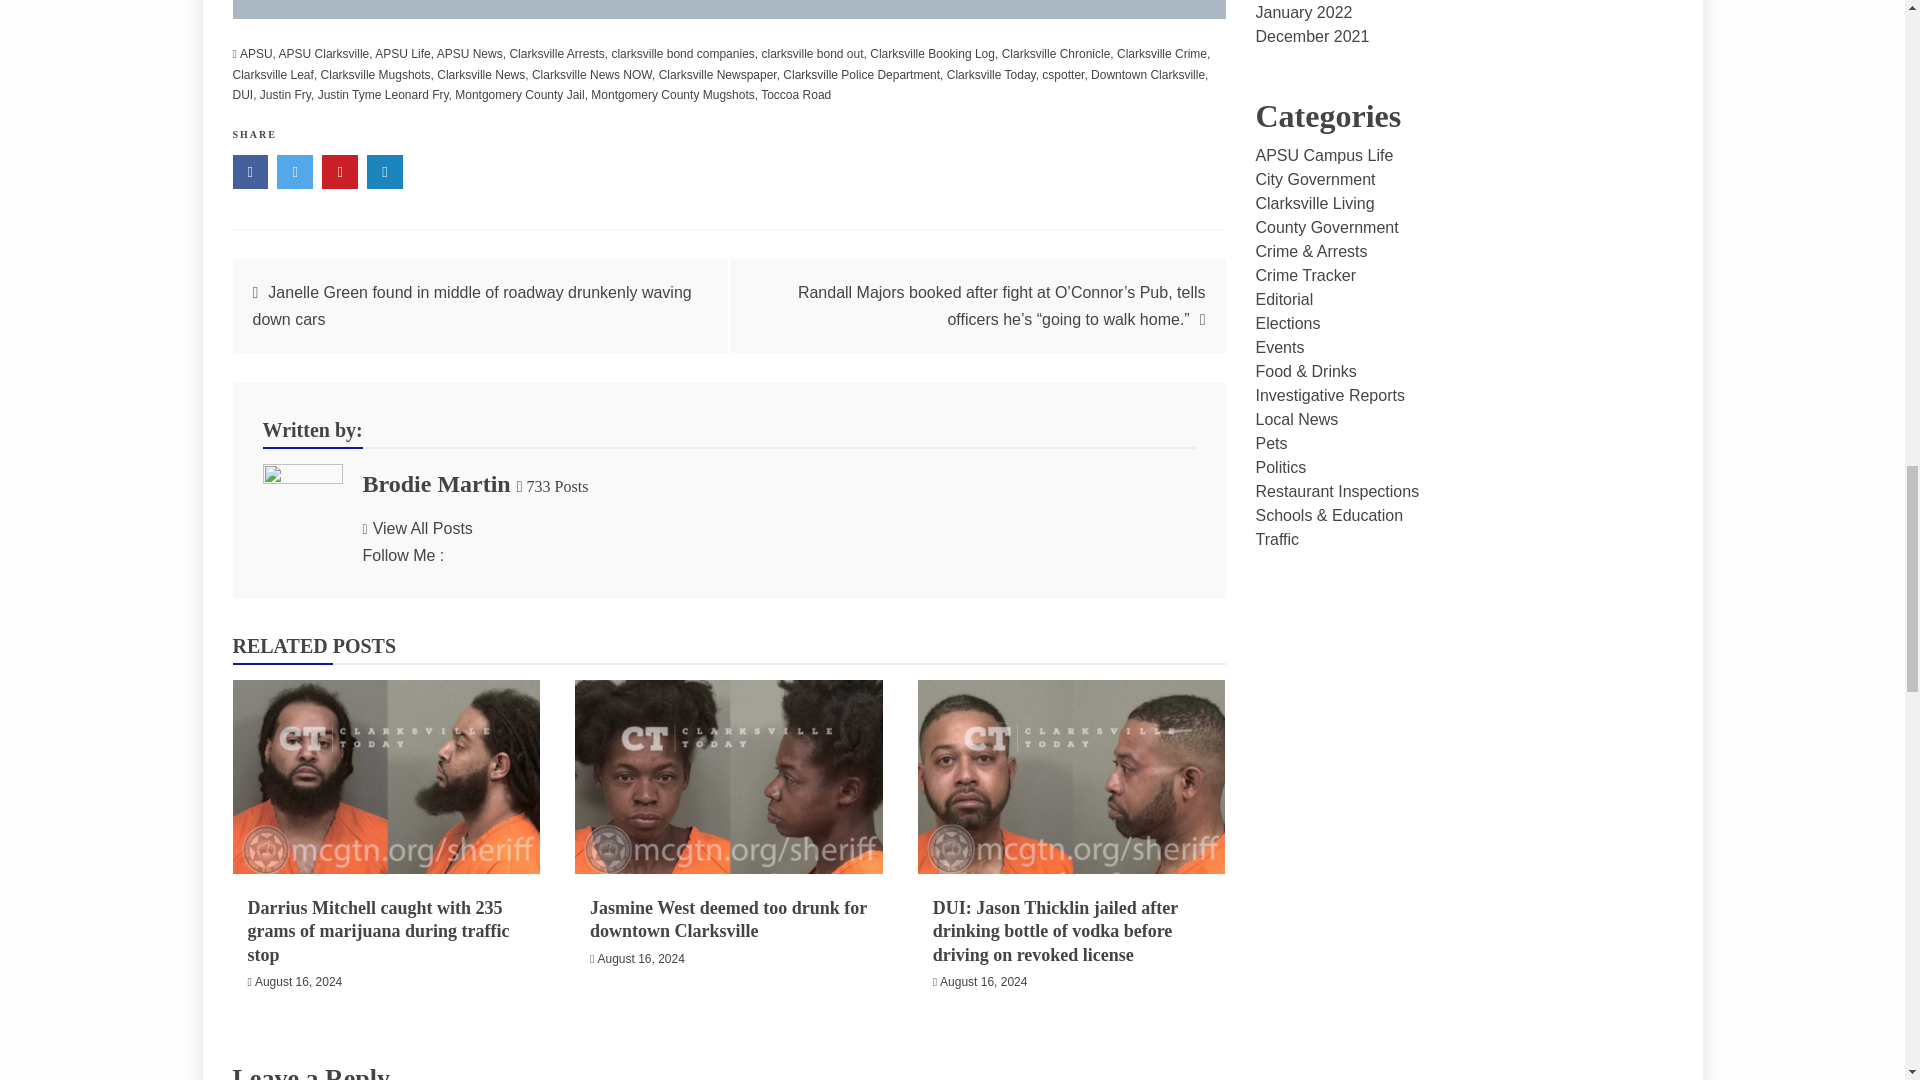 Image resolution: width=1920 pixels, height=1080 pixels. Describe the element at coordinates (682, 54) in the screenshot. I see `clarksville bond companies` at that location.